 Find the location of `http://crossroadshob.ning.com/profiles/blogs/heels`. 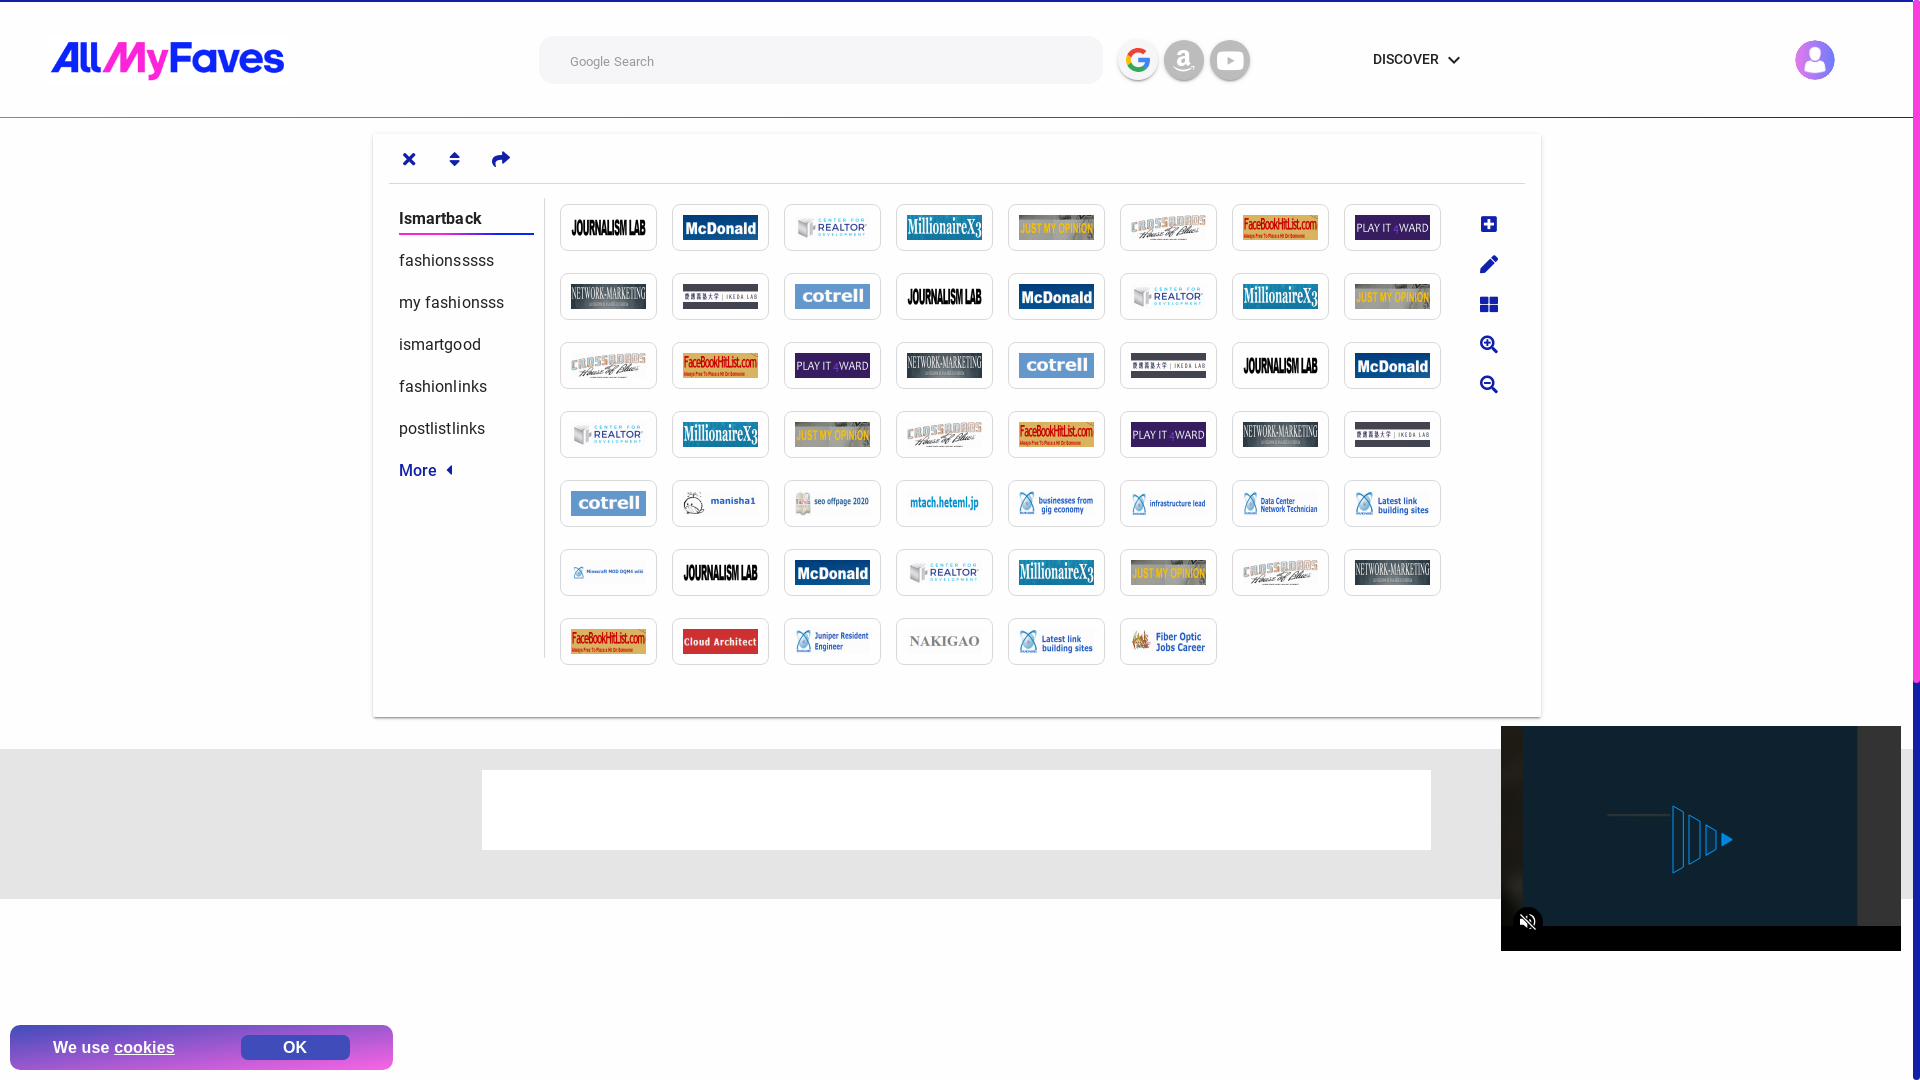

http://crossroadshob.ning.com/profiles/blogs/heels is located at coordinates (952, 434).